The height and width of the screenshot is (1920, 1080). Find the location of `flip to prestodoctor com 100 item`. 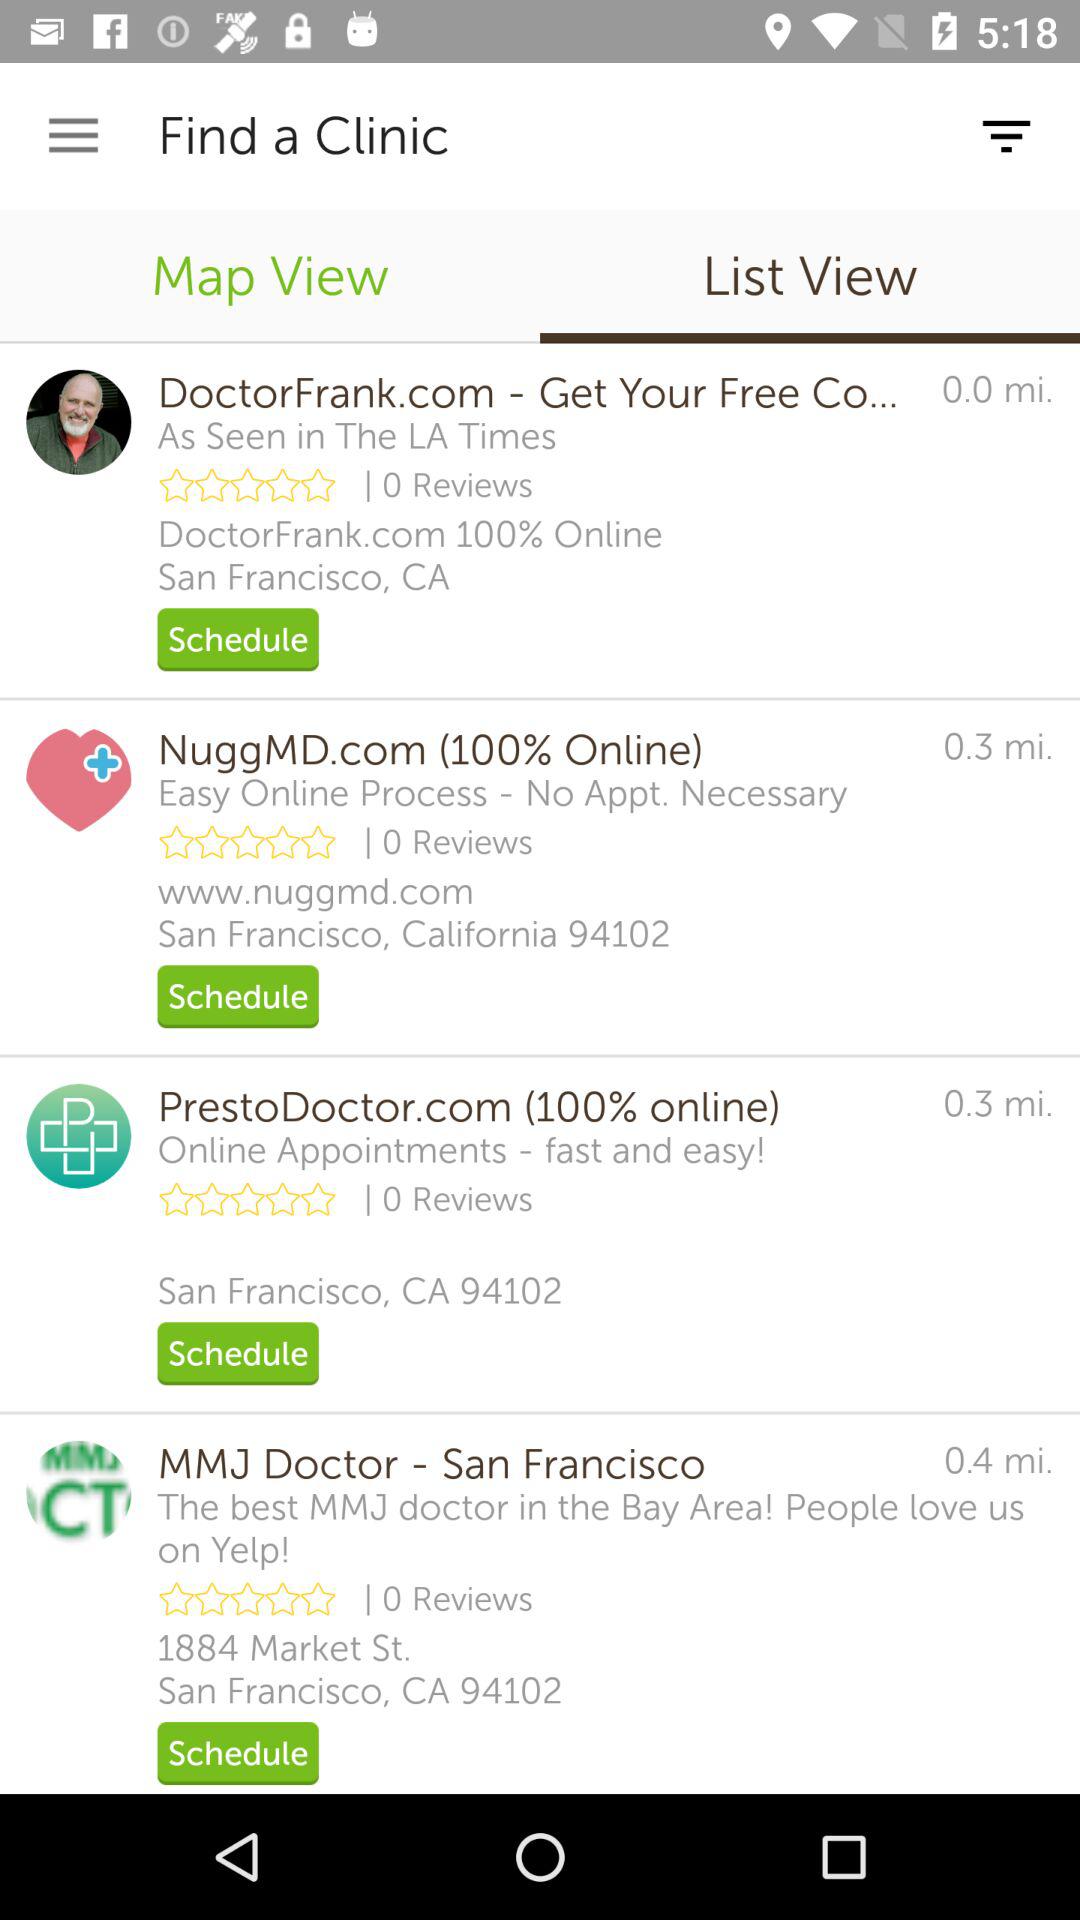

flip to prestodoctor com 100 item is located at coordinates (536, 1106).